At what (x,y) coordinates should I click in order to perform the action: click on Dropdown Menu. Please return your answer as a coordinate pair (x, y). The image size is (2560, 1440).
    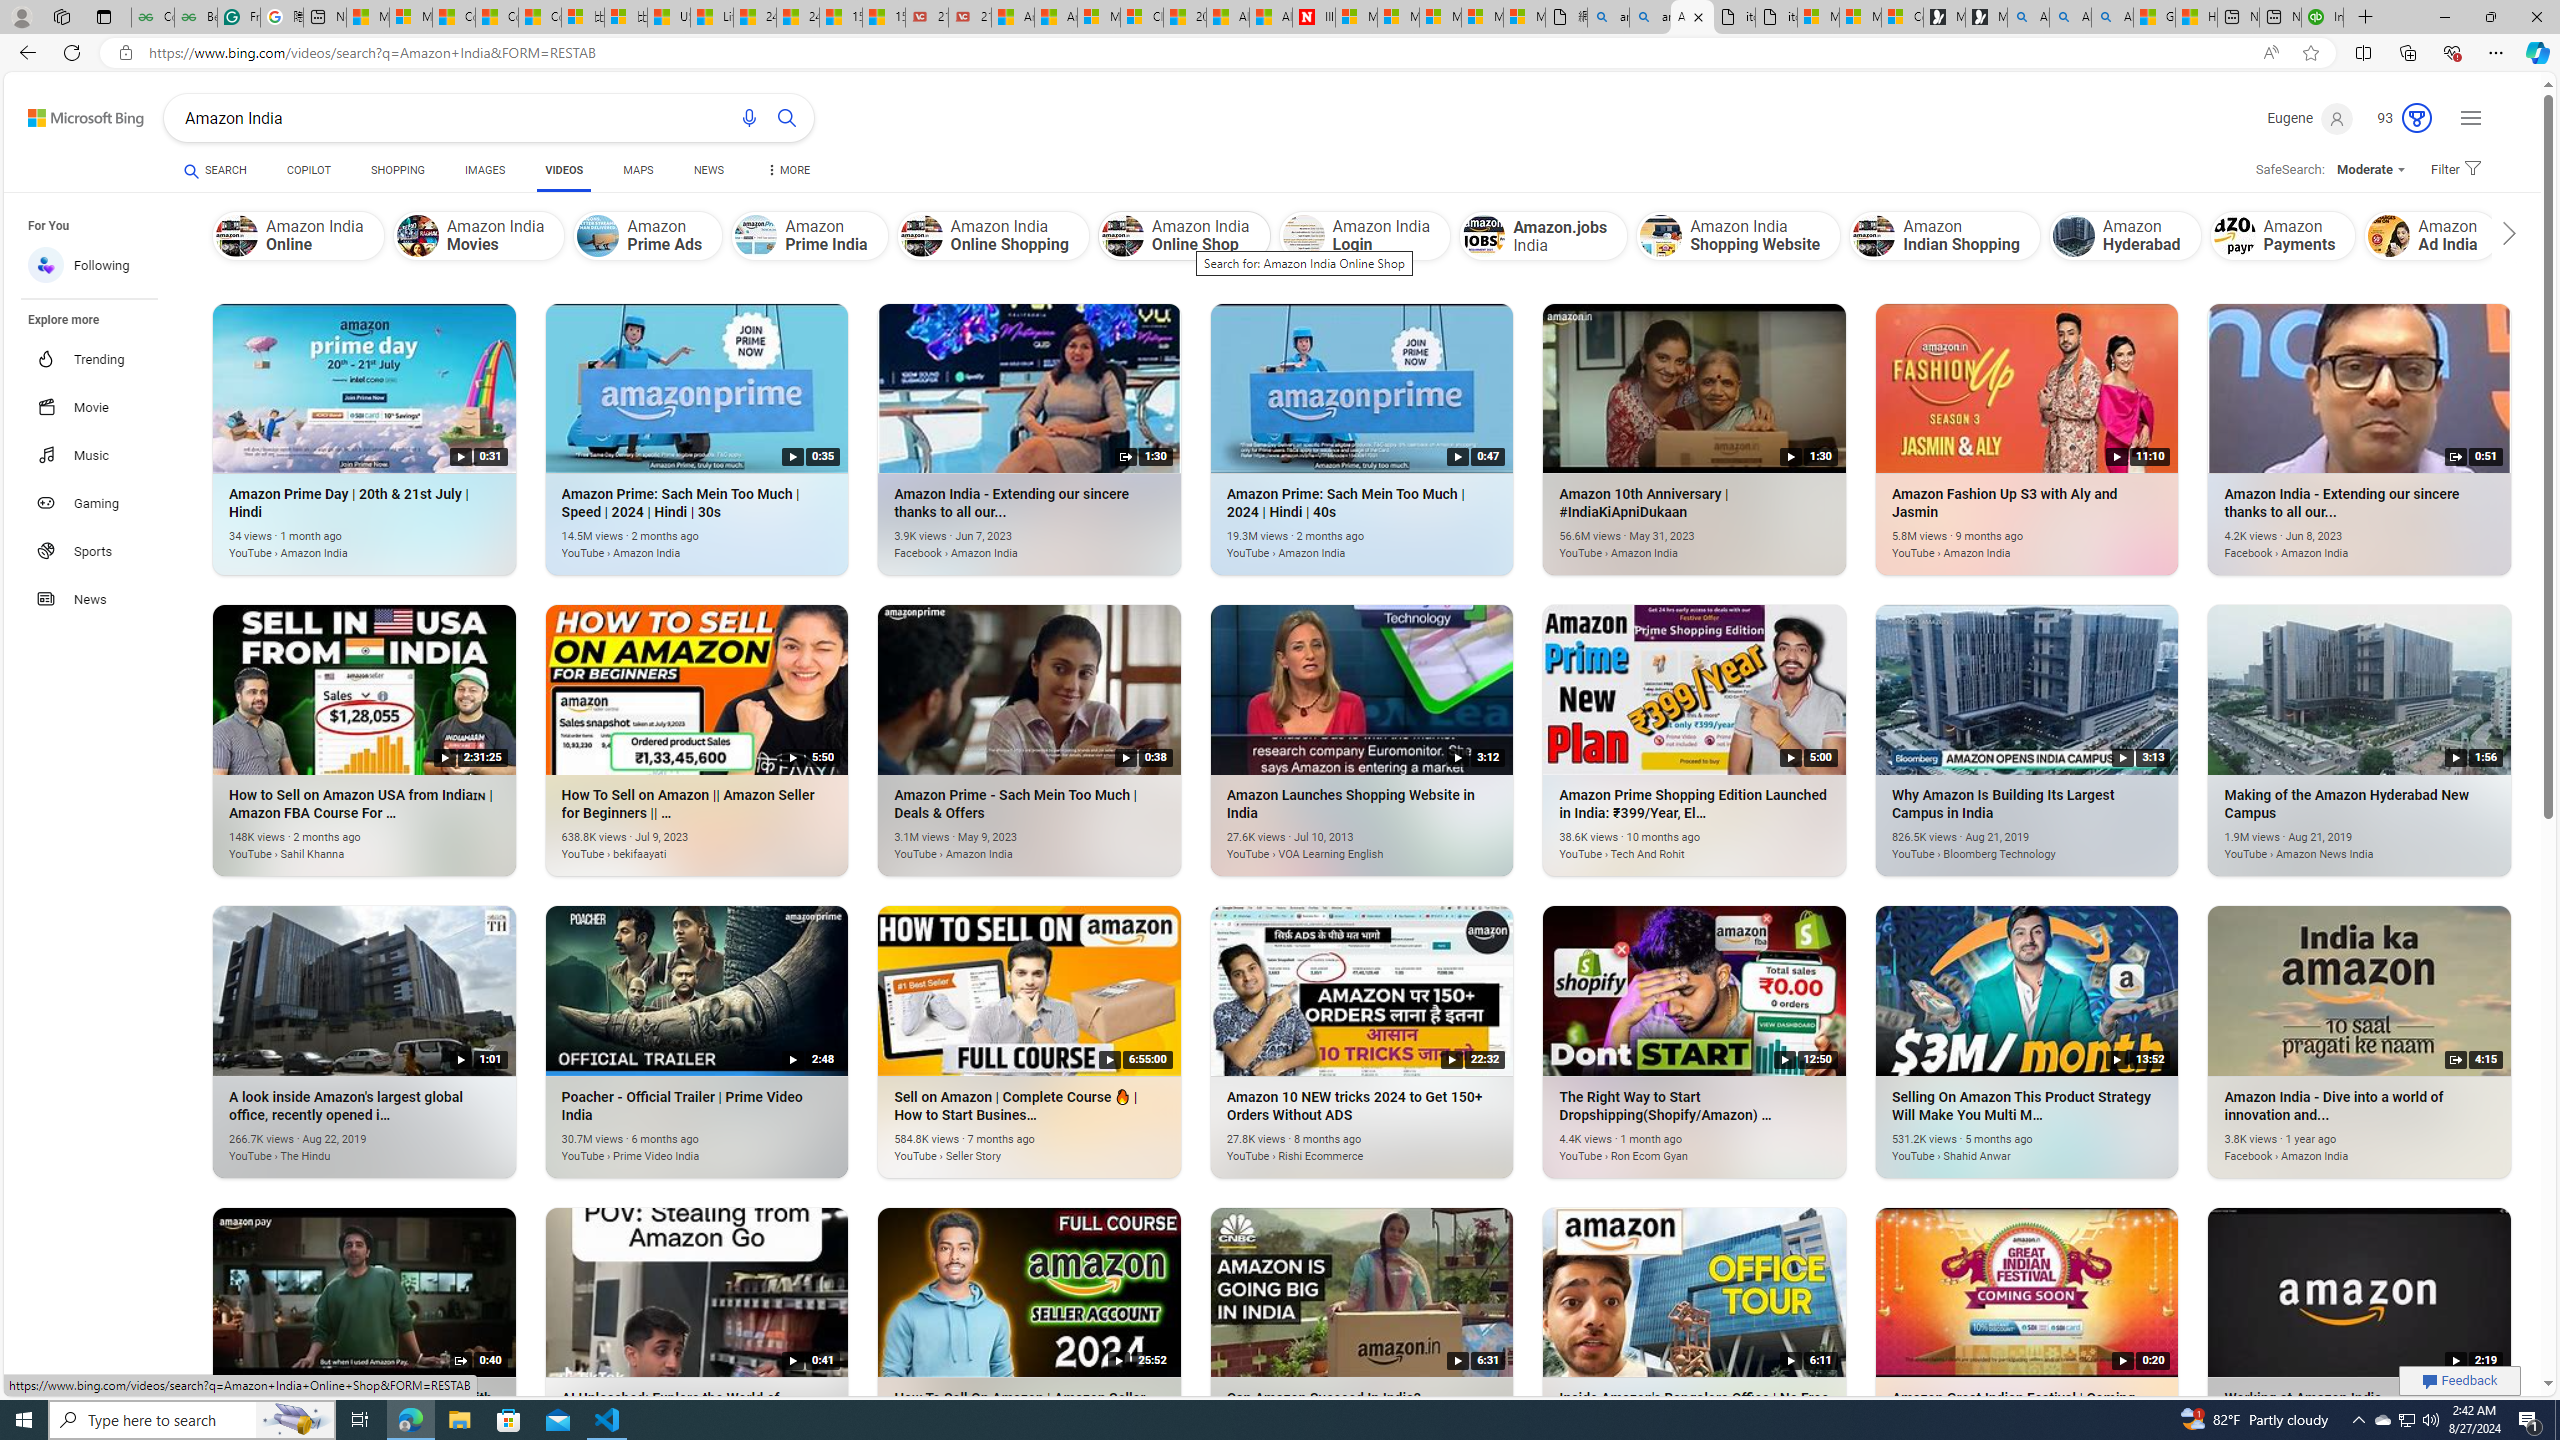
    Looking at the image, I should click on (787, 170).